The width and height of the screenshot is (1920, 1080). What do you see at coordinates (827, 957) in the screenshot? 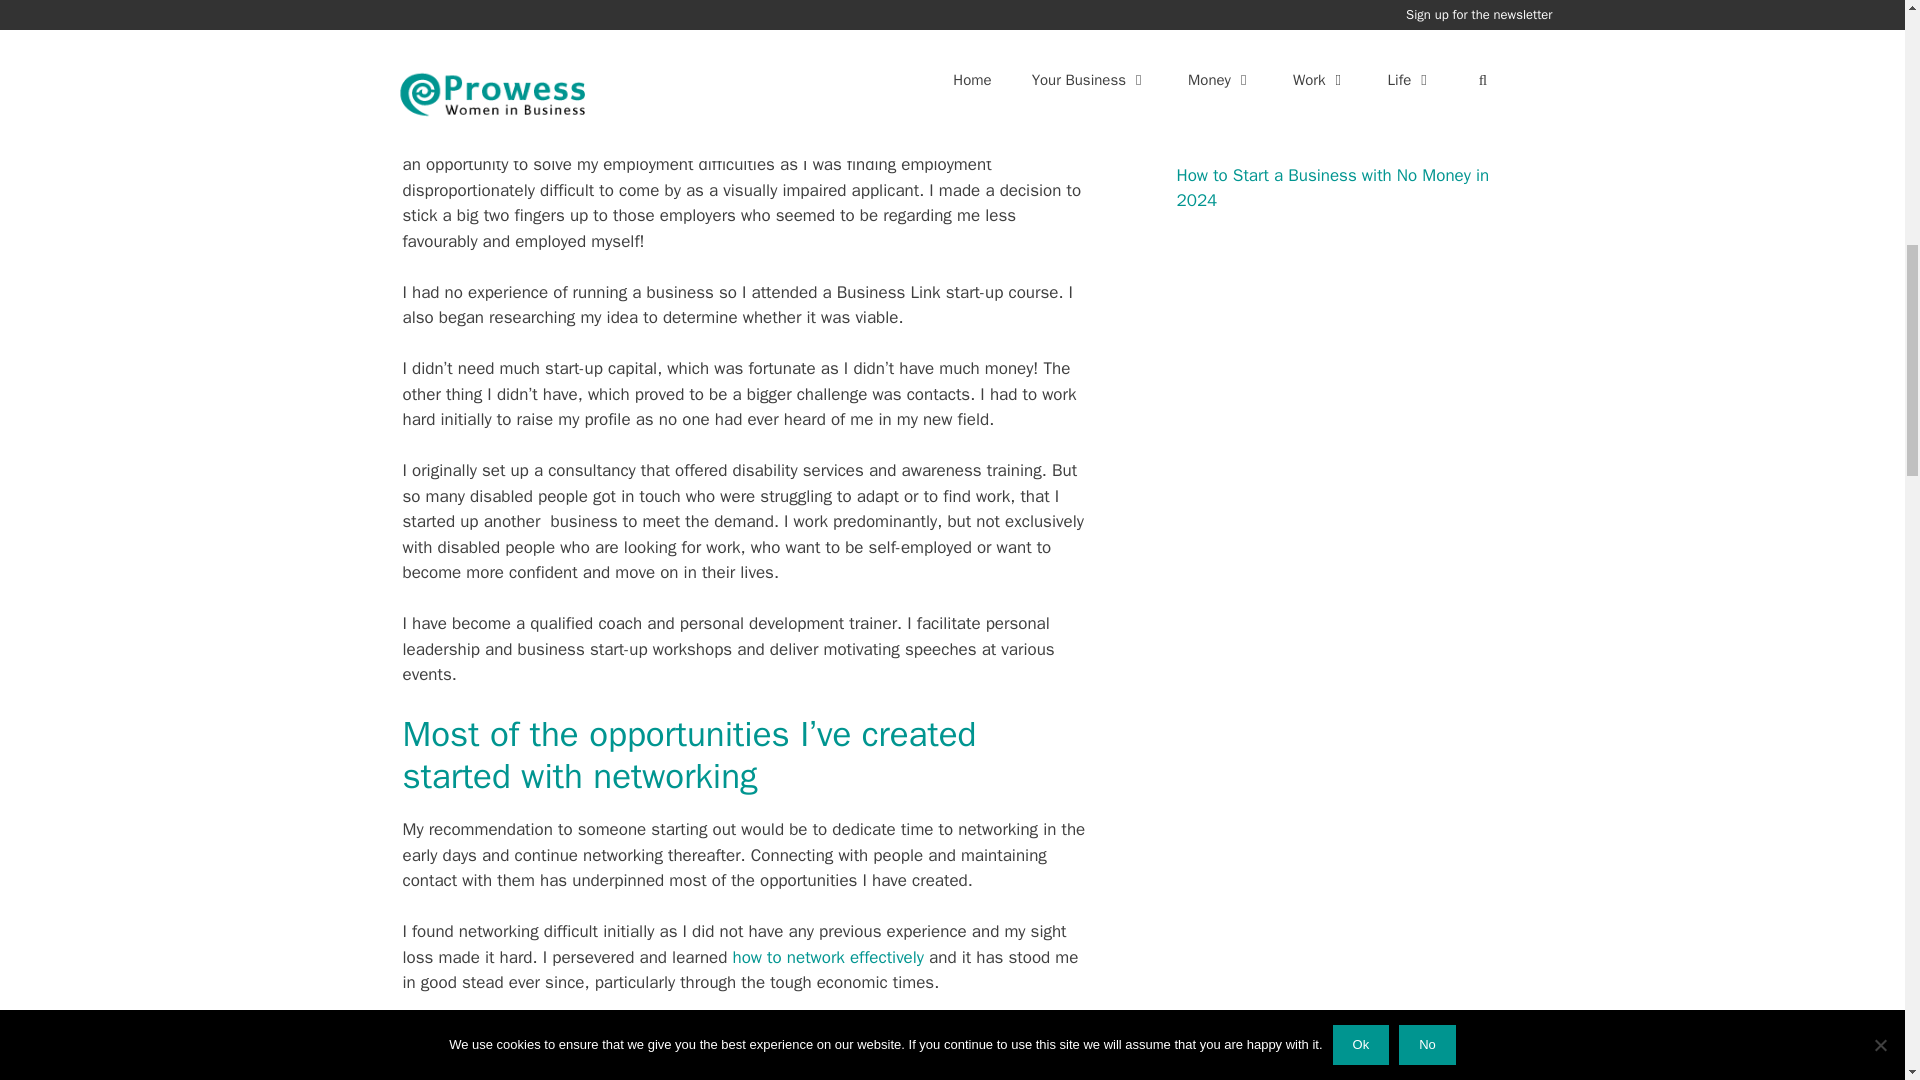
I see `How to Network: 8 Steps to Success` at bounding box center [827, 957].